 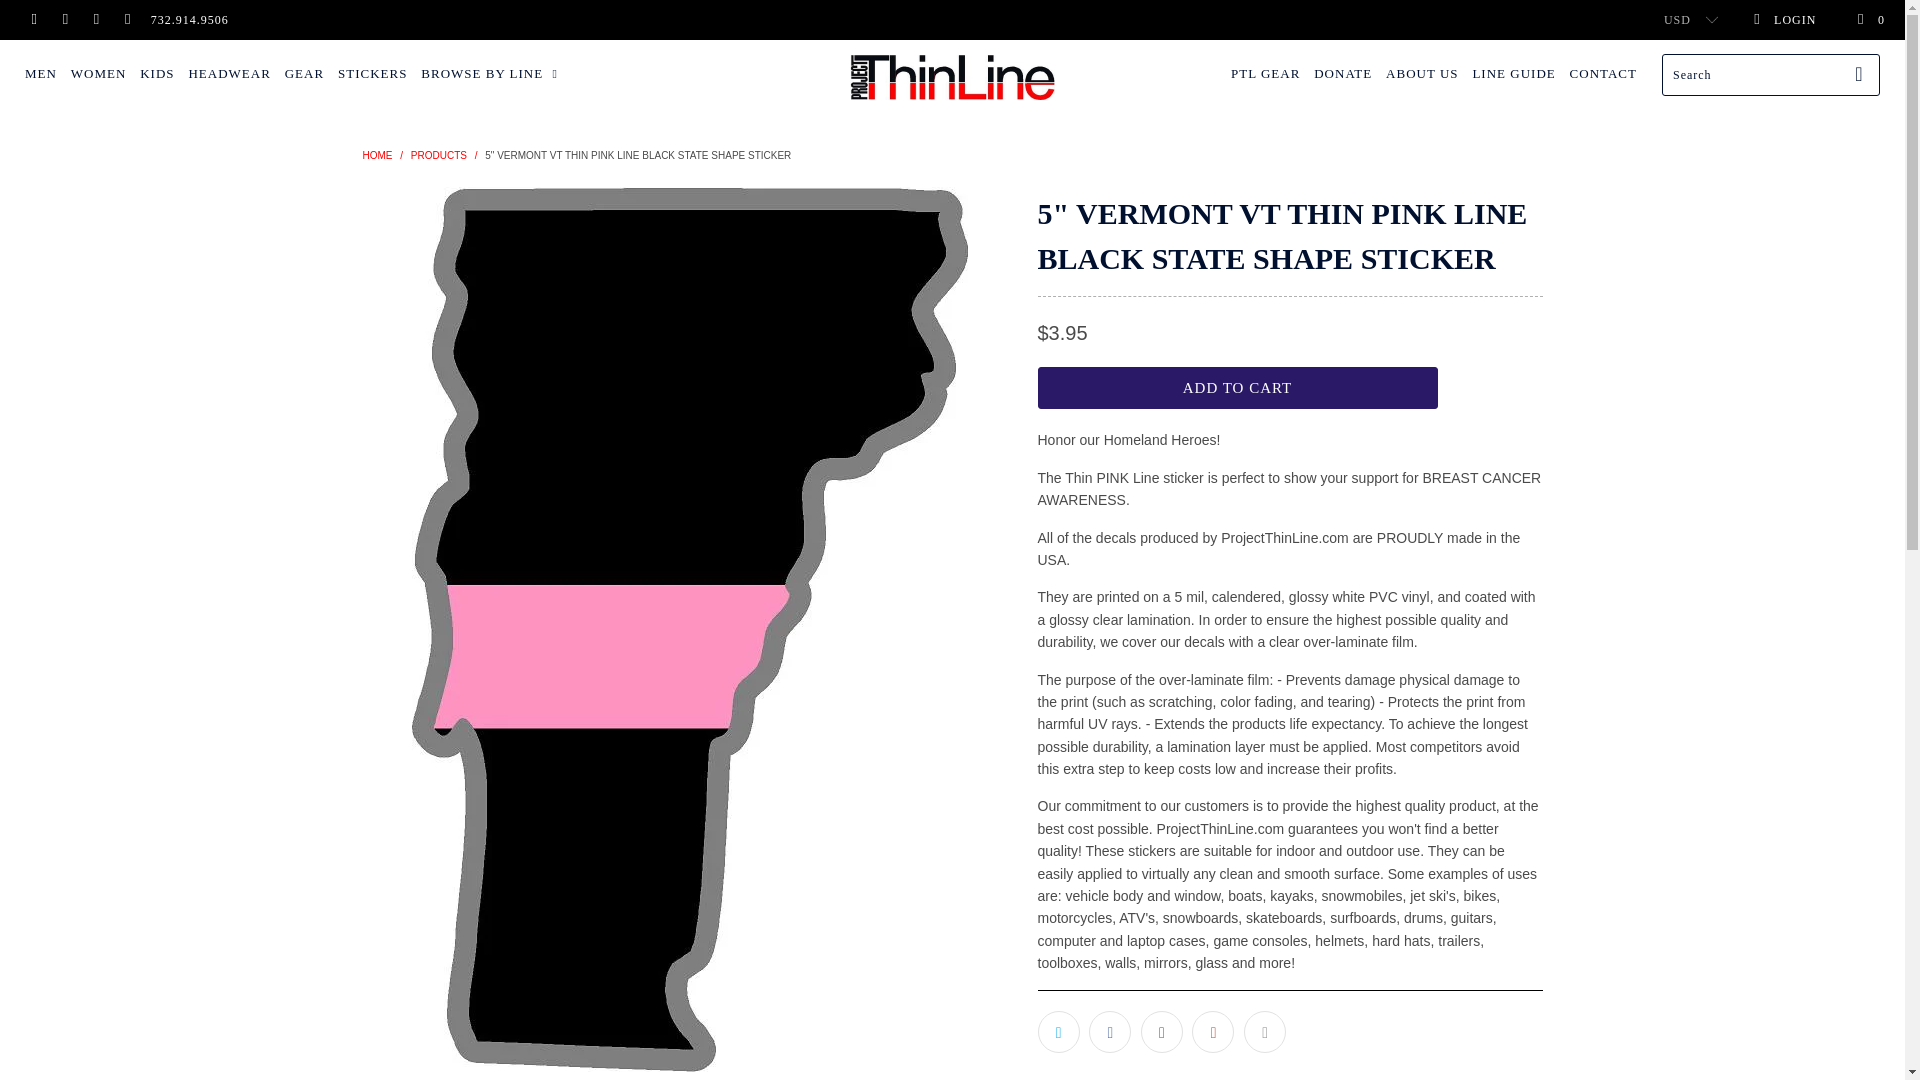 I want to click on Project Thin Line on Pinterest, so click(x=94, y=20).